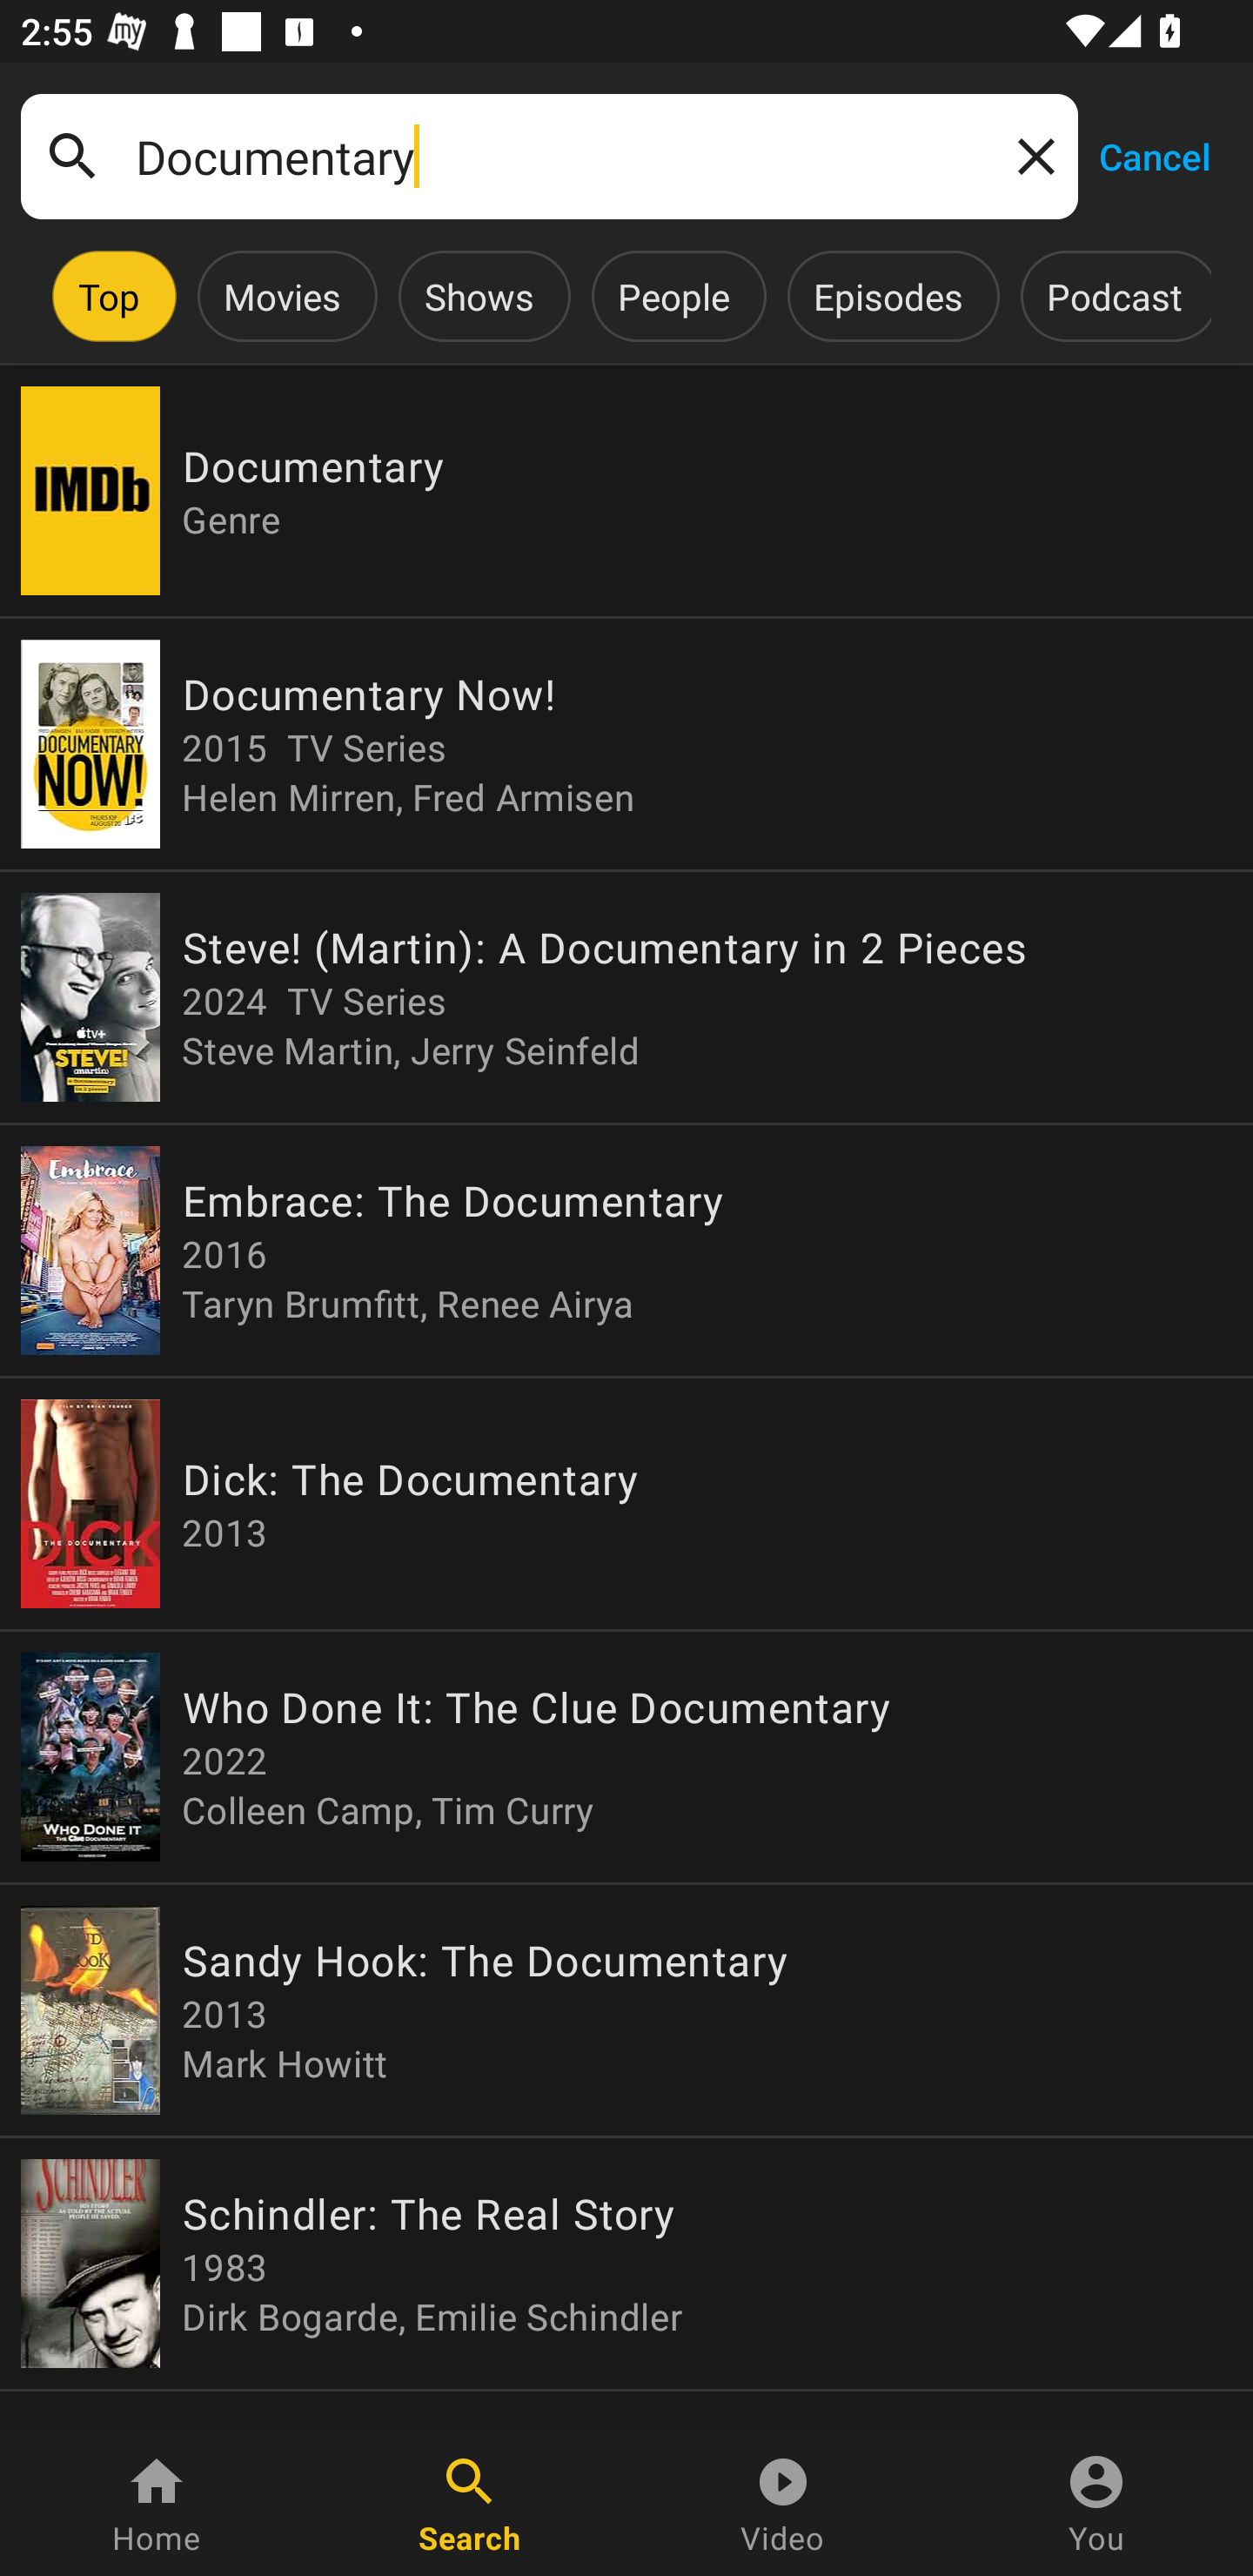 The image size is (1253, 2576). What do you see at coordinates (1096, 2503) in the screenshot?
I see `You` at bounding box center [1096, 2503].